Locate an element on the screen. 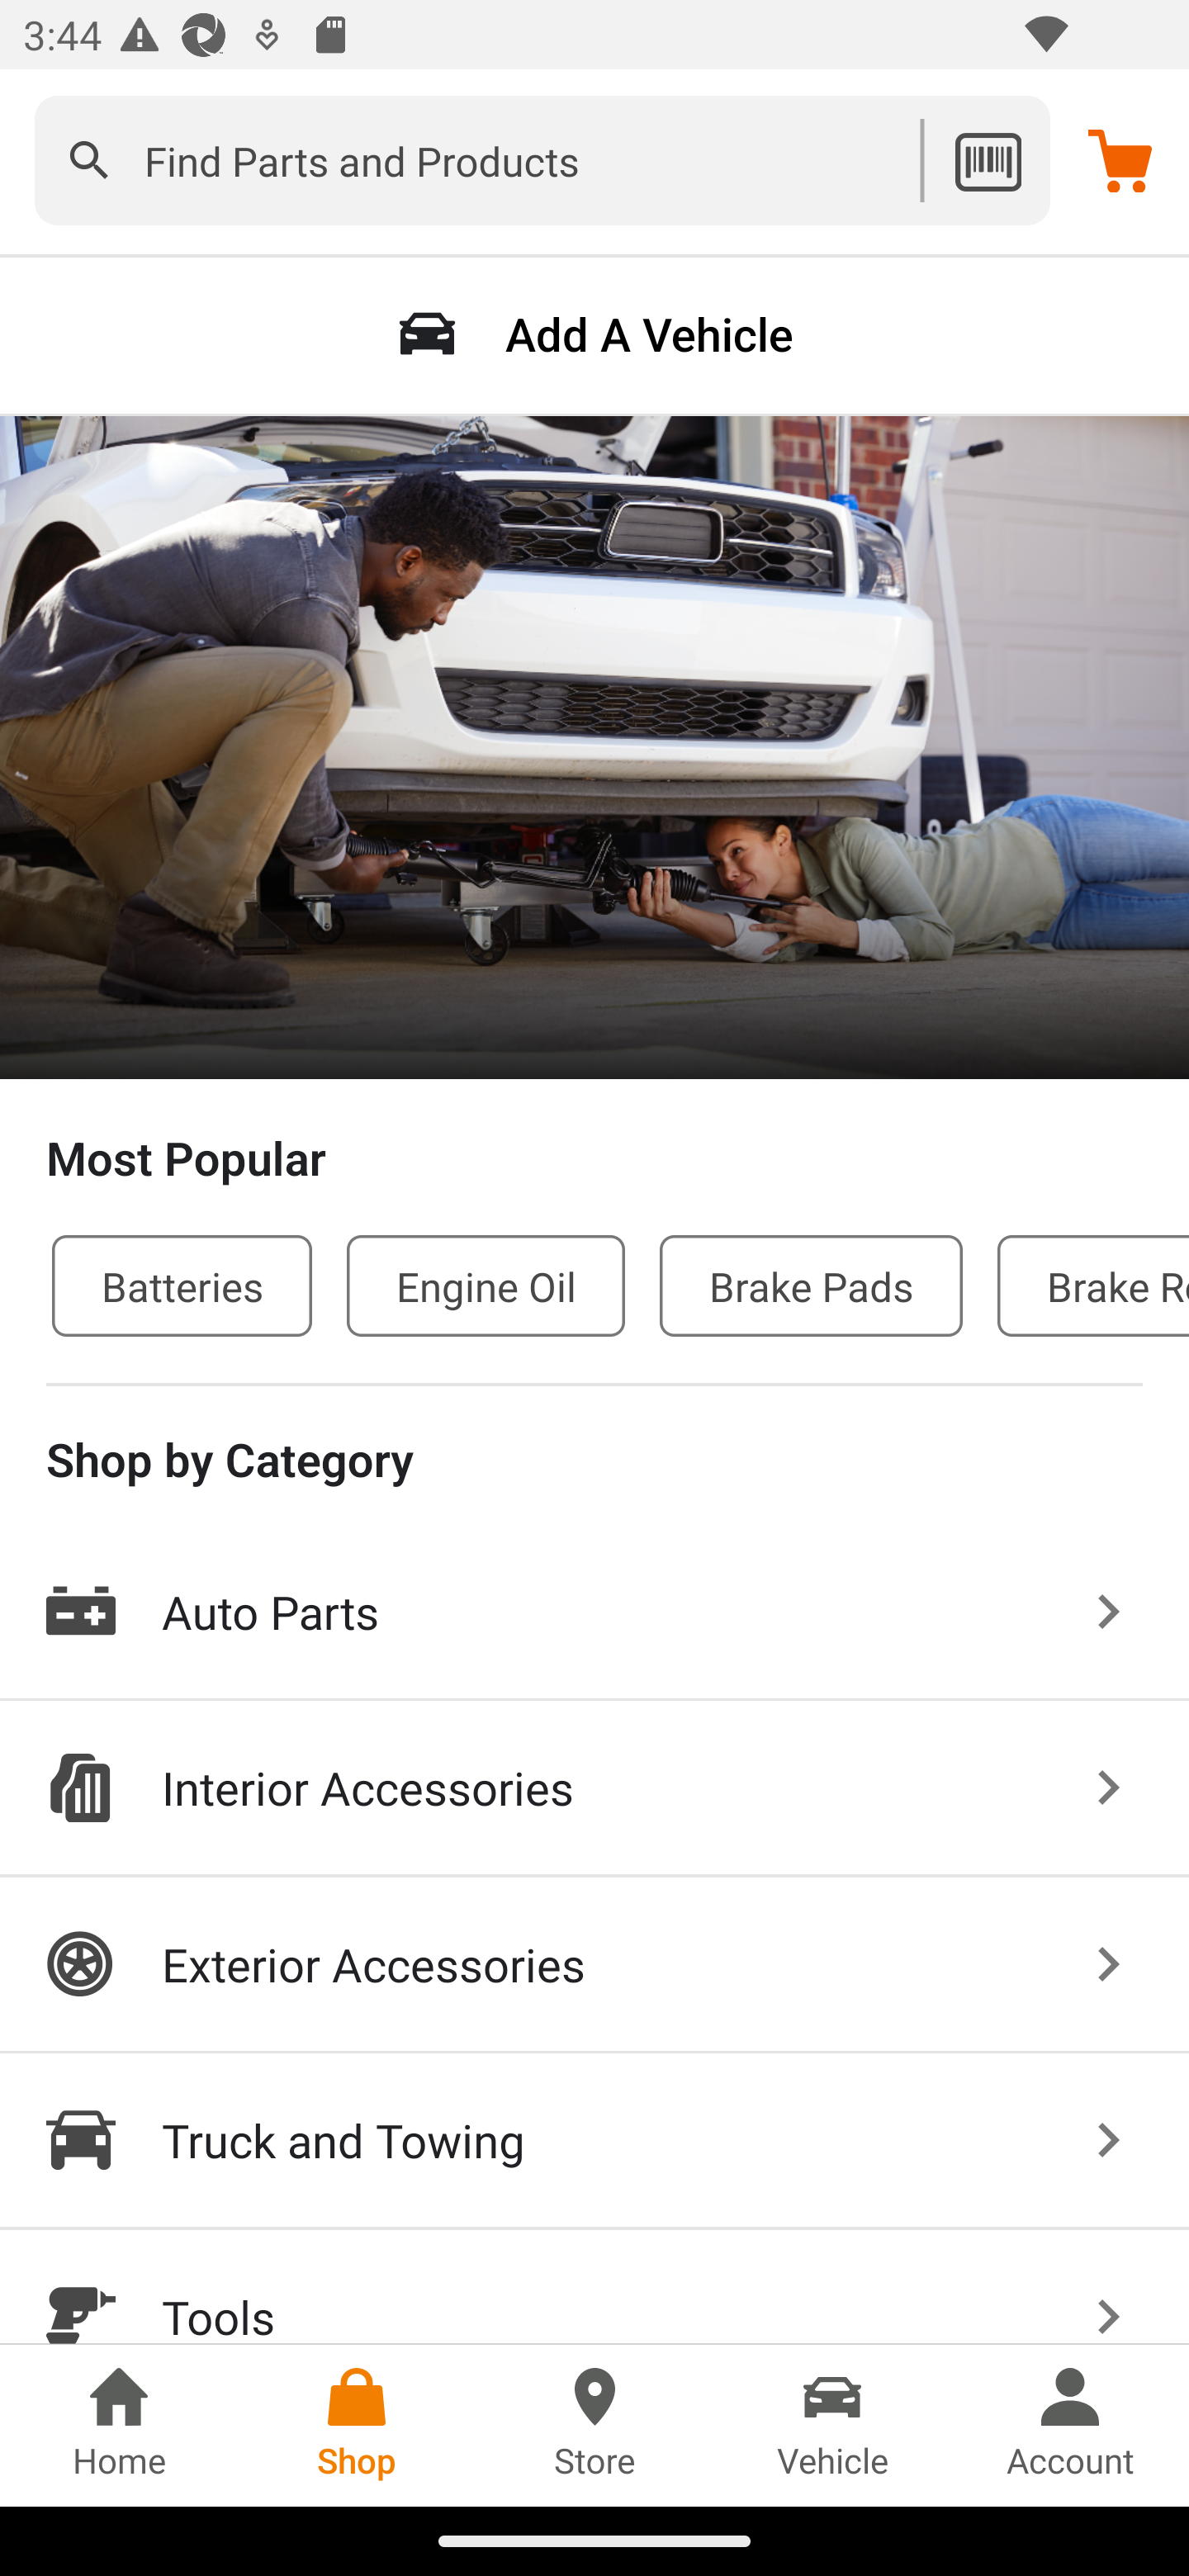  Shop is located at coordinates (357, 2425).